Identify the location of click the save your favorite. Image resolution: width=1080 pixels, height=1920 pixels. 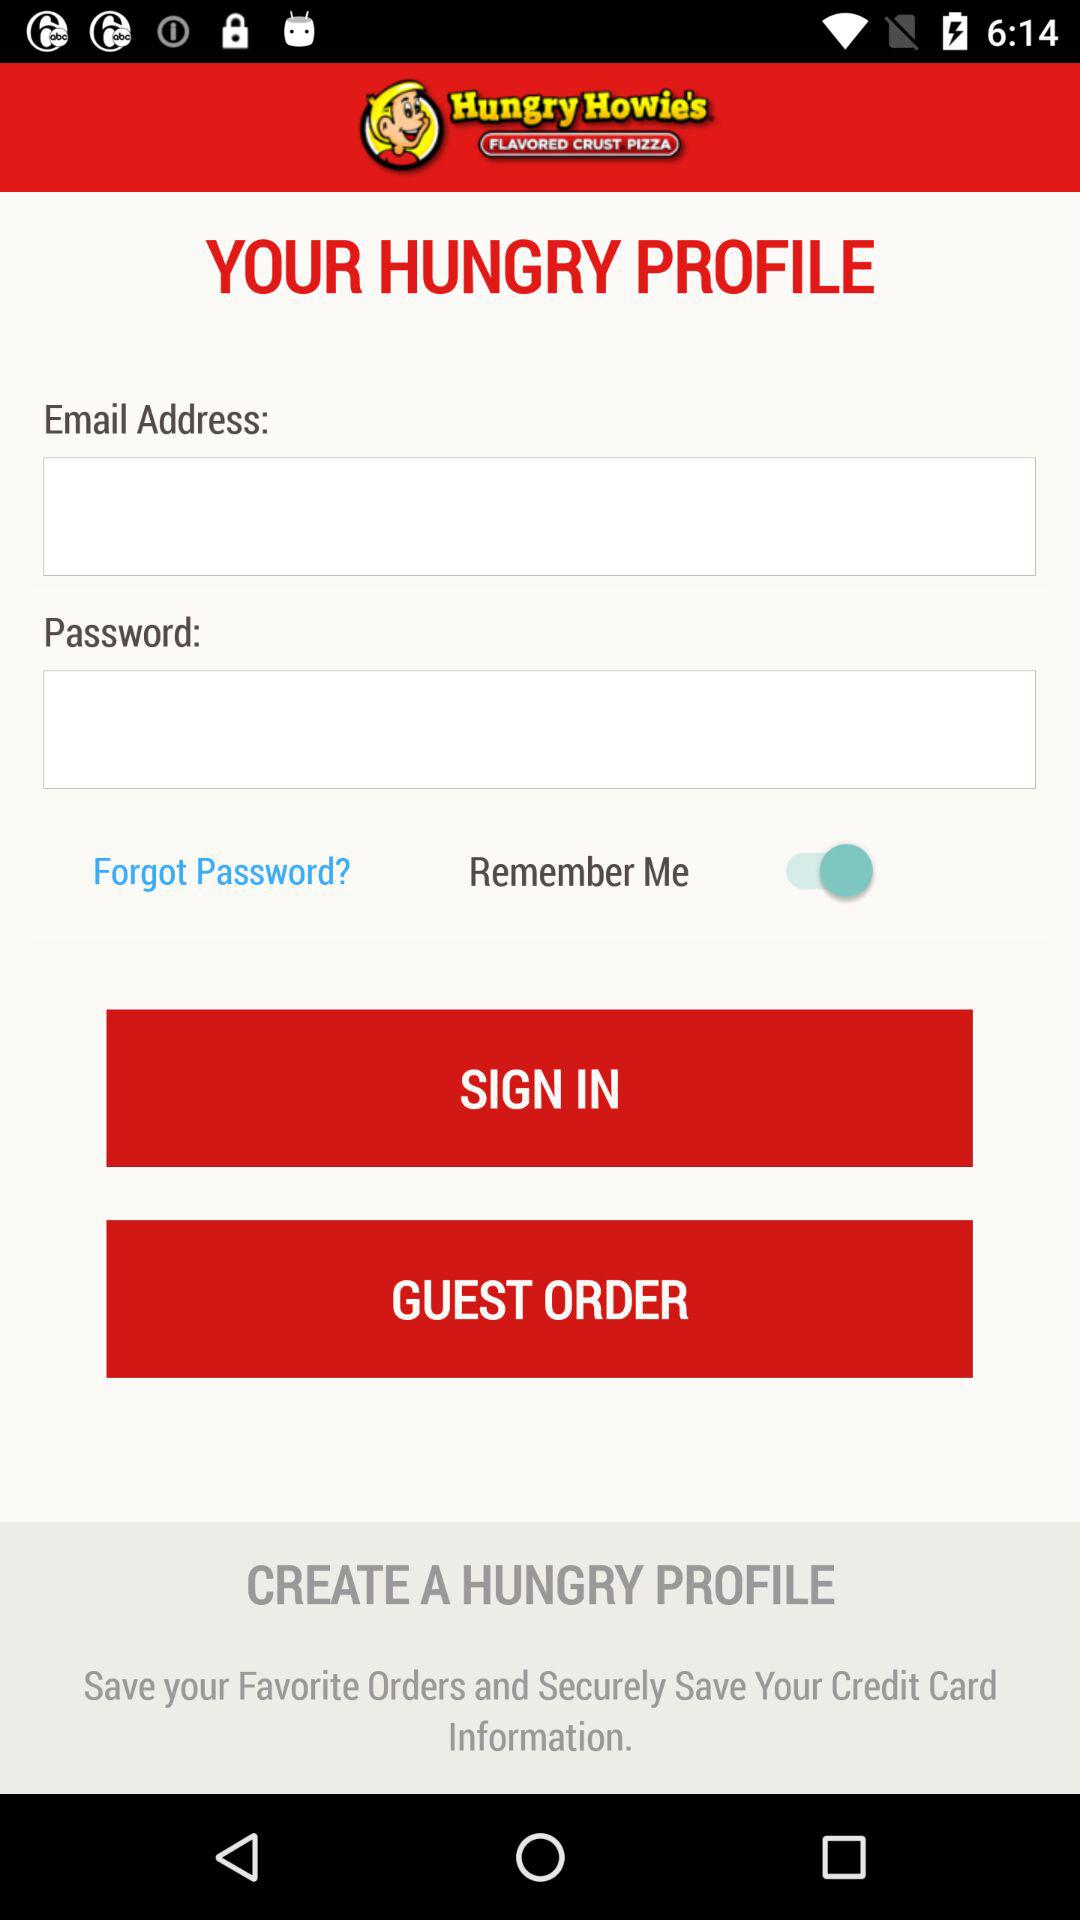
(540, 1710).